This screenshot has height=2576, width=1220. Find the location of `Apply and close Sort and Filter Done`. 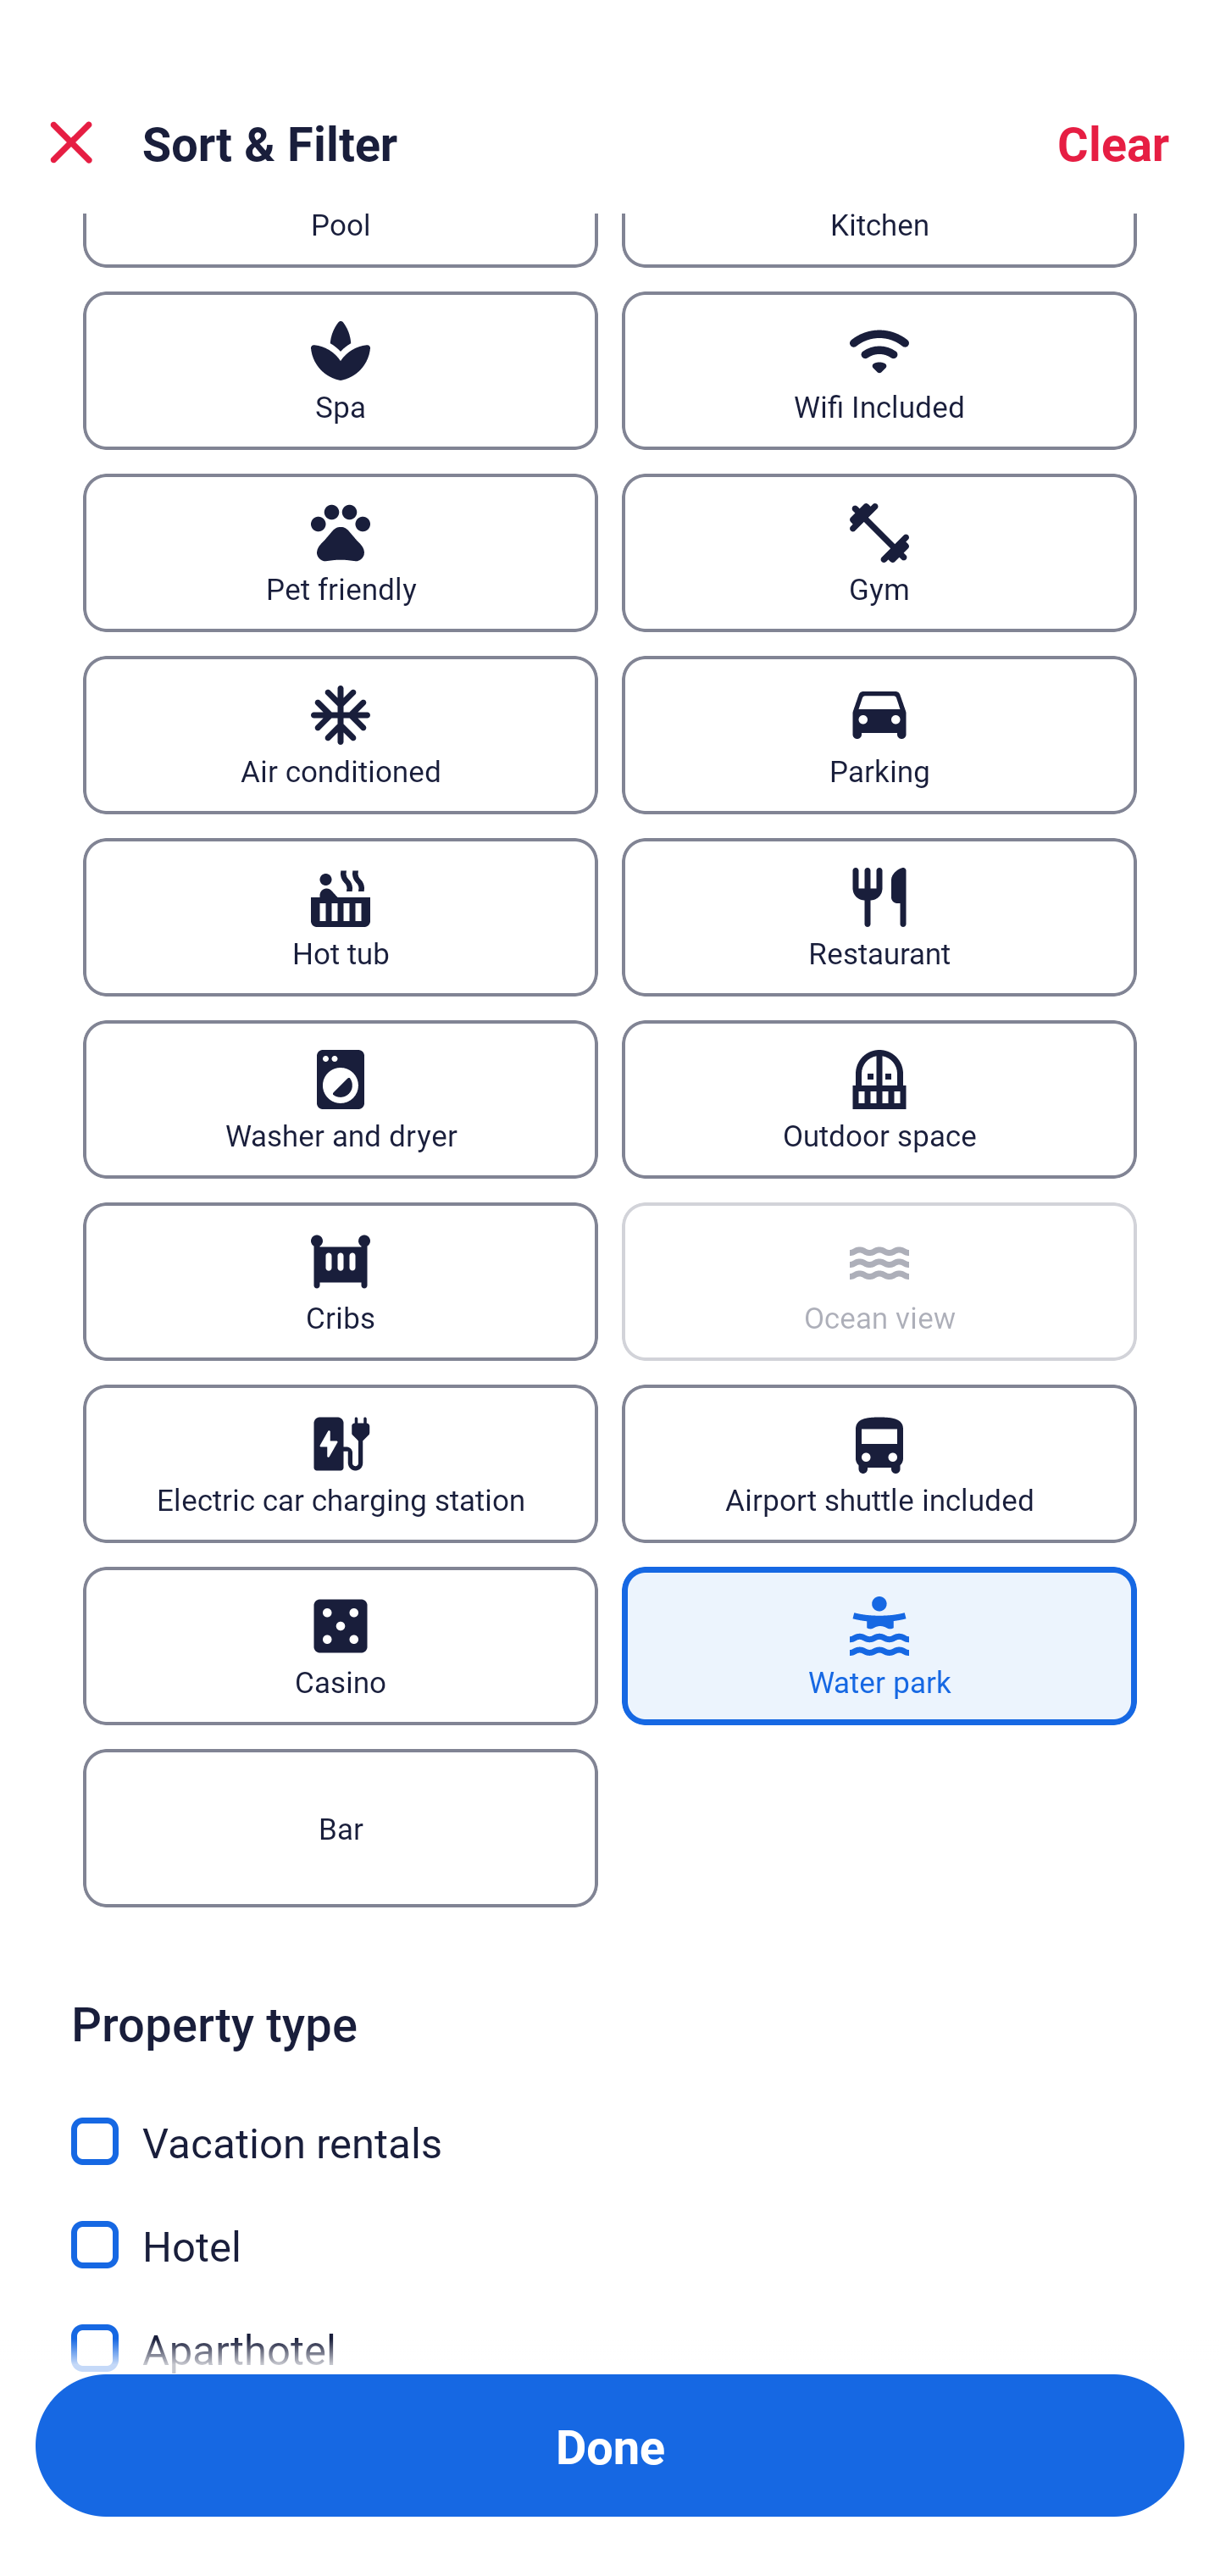

Apply and close Sort and Filter Done is located at coordinates (610, 2446).